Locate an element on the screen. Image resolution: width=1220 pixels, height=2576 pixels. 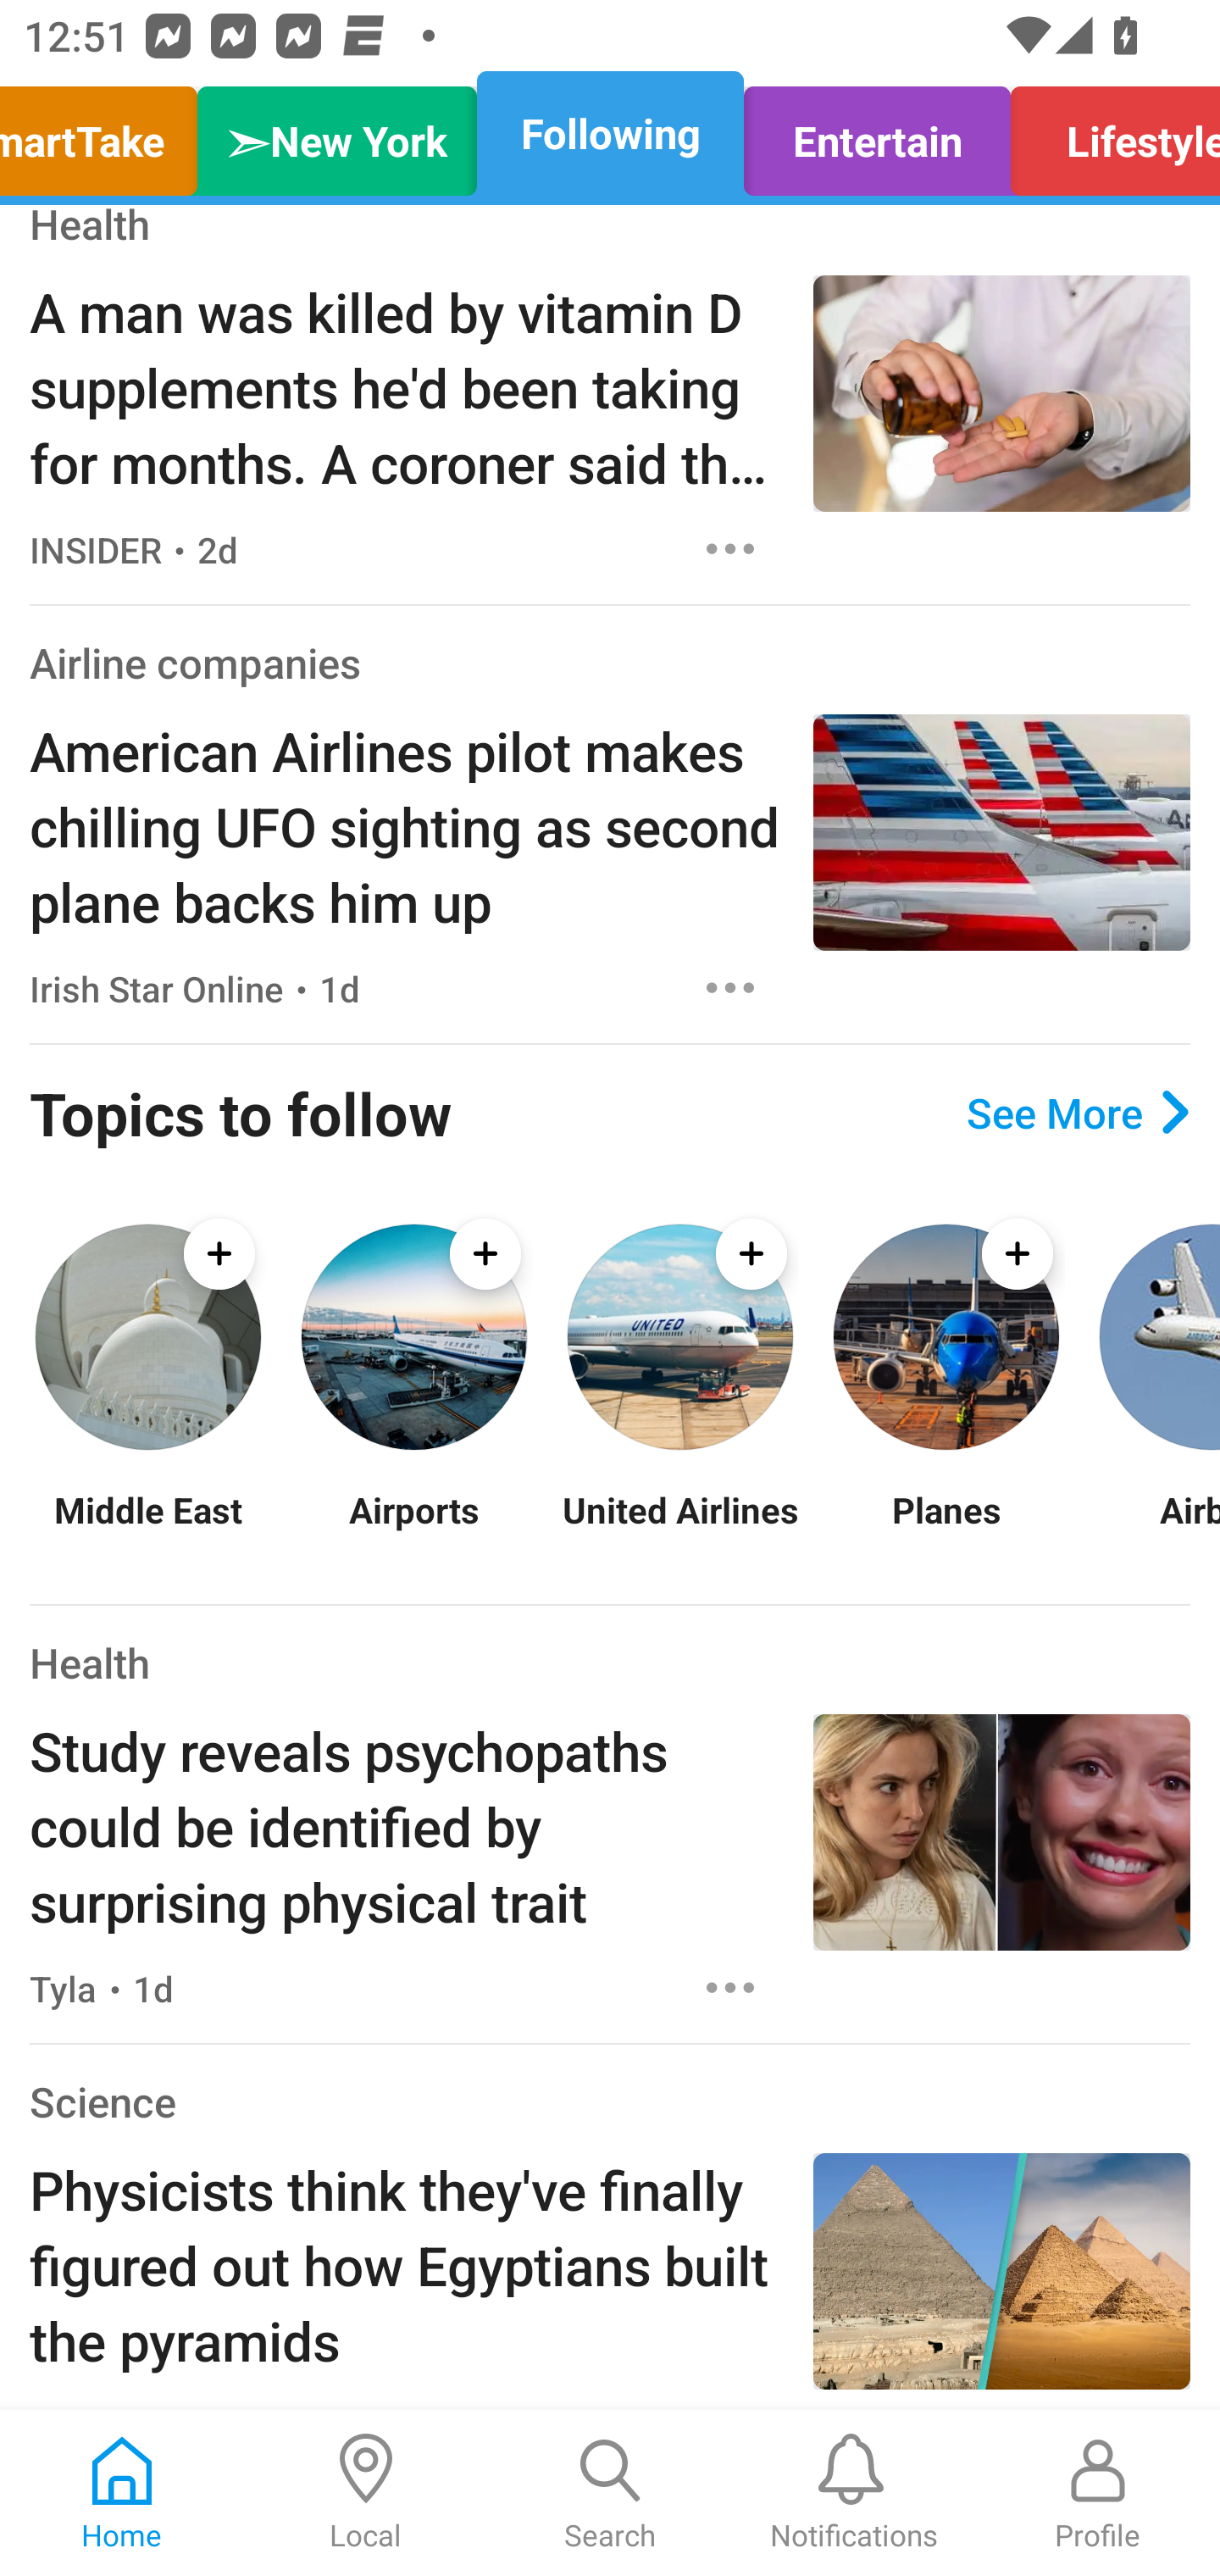
Search is located at coordinates (610, 2493).